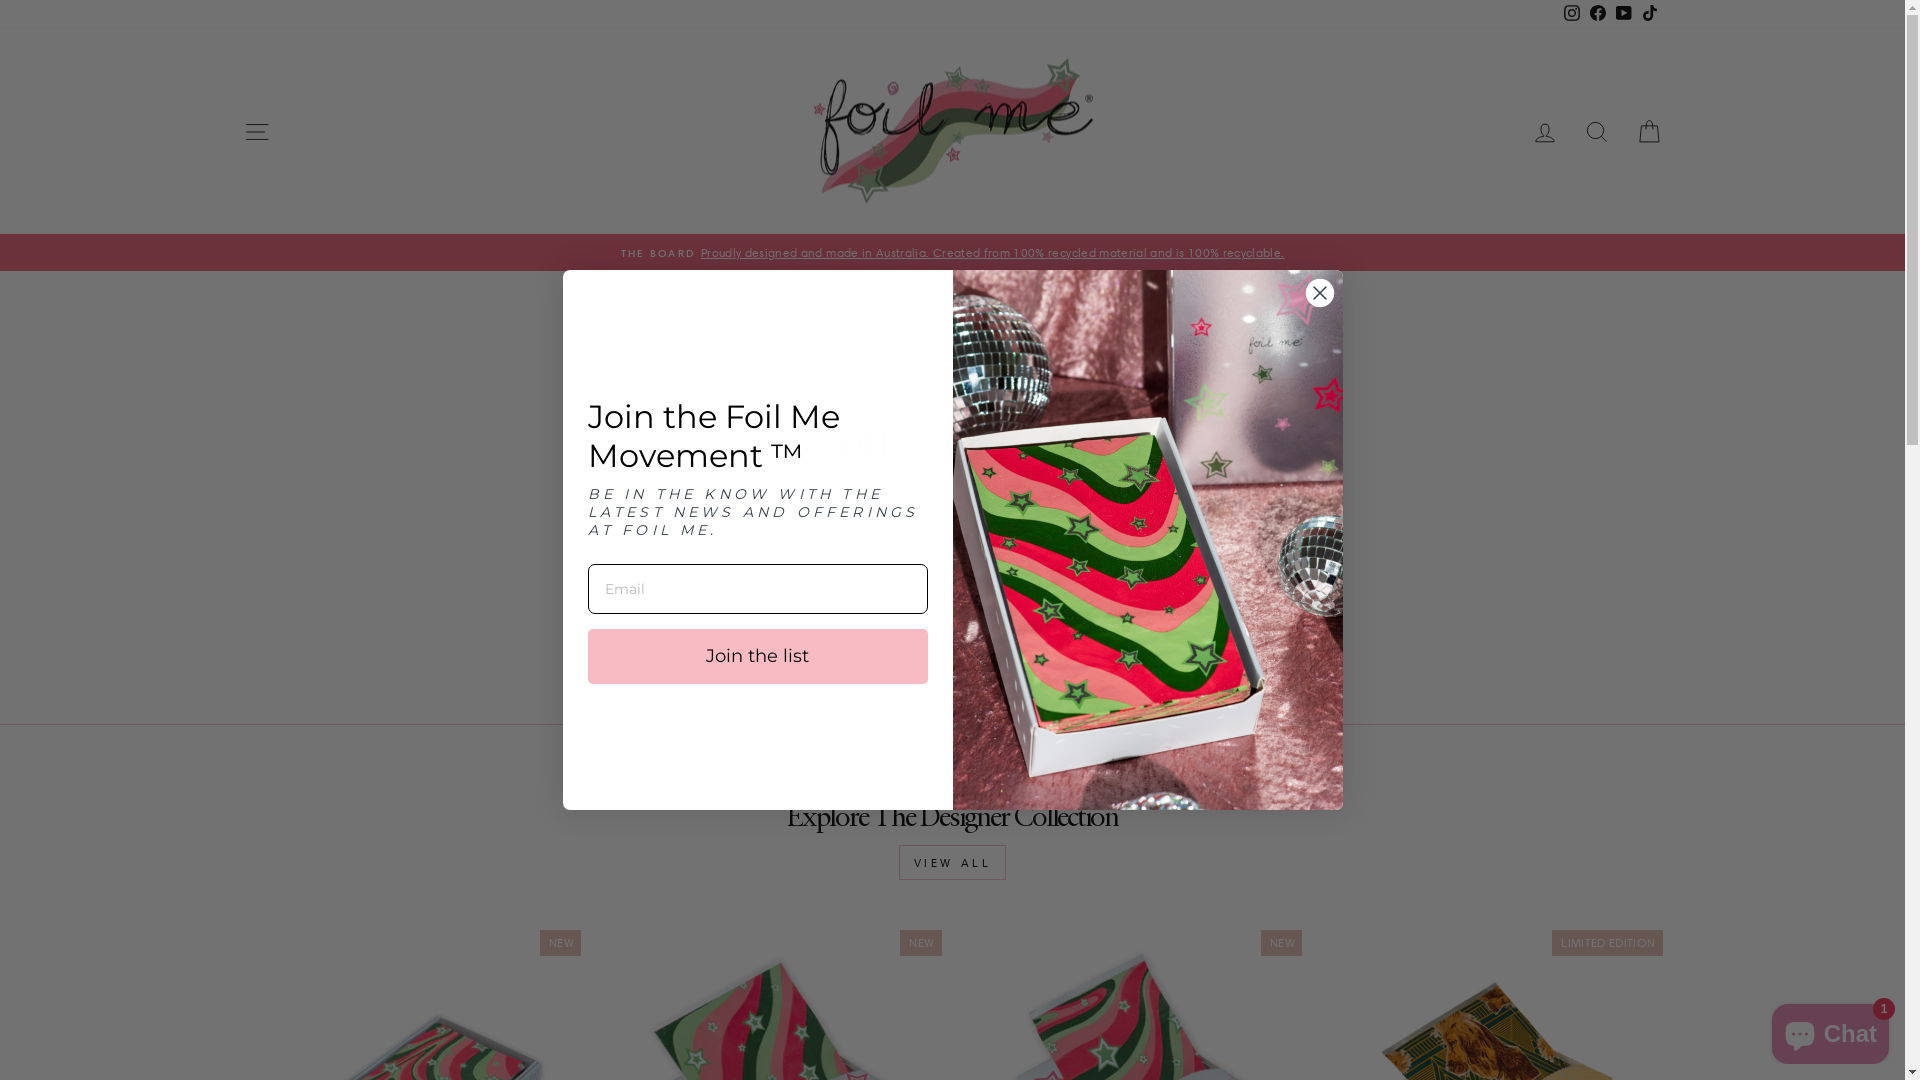 The image size is (1920, 1080). I want to click on Shopify online store chat, so click(1830, 1030).